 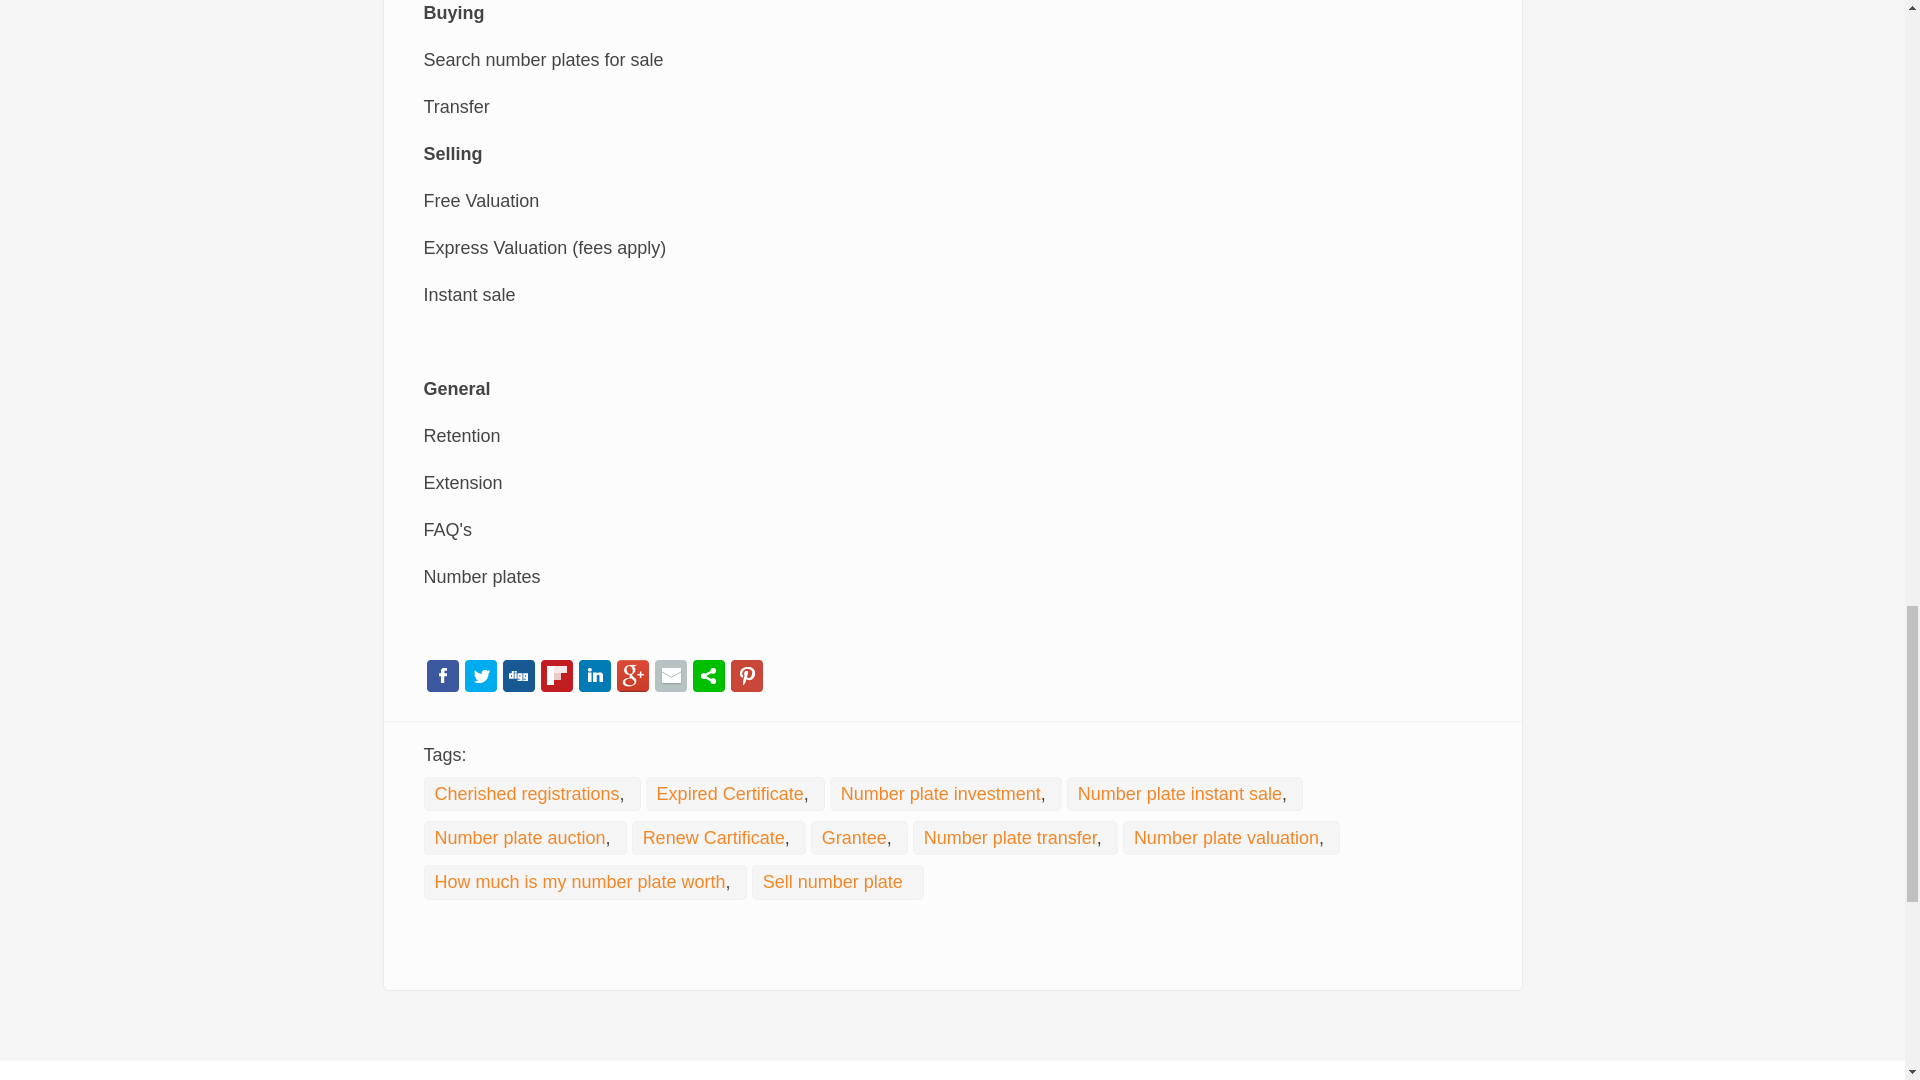 What do you see at coordinates (730, 794) in the screenshot?
I see `Expired Certificate` at bounding box center [730, 794].